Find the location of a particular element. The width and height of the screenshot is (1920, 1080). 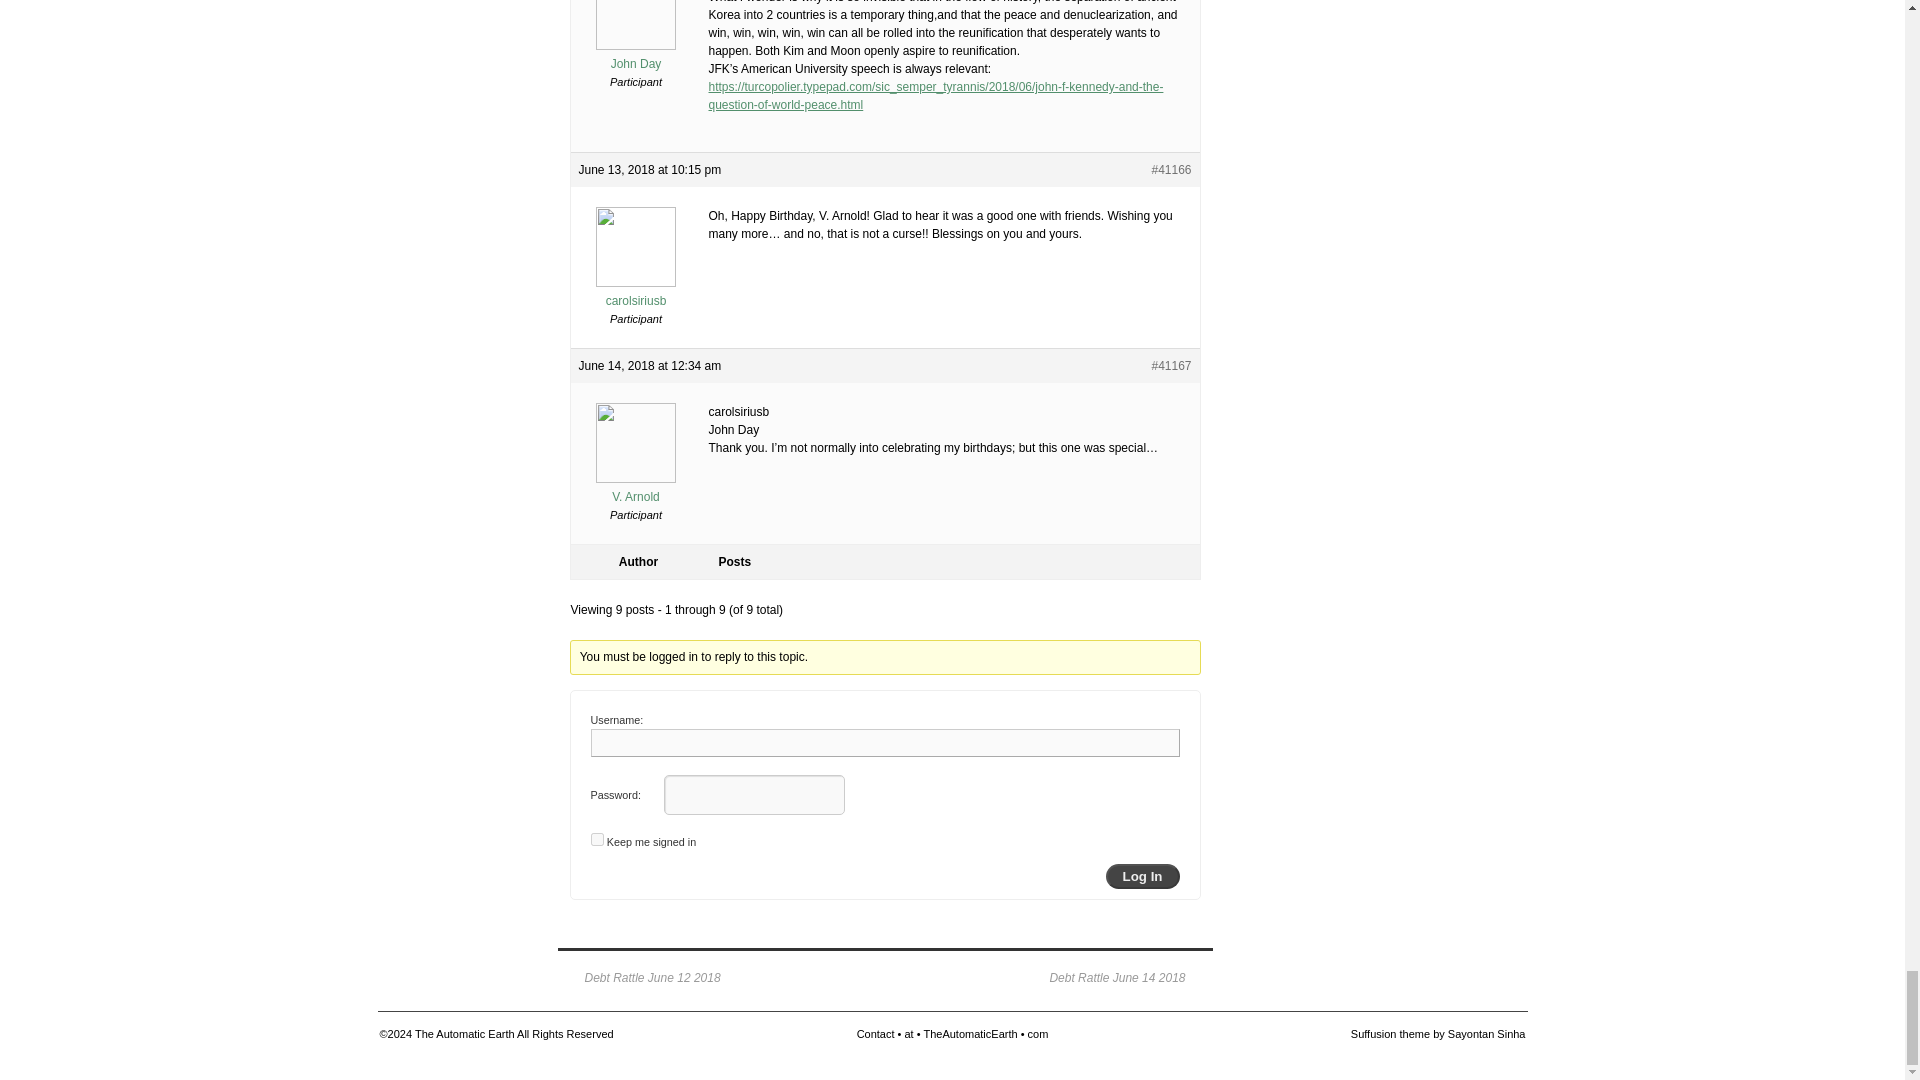

View V. Arnold's profile is located at coordinates (635, 488).